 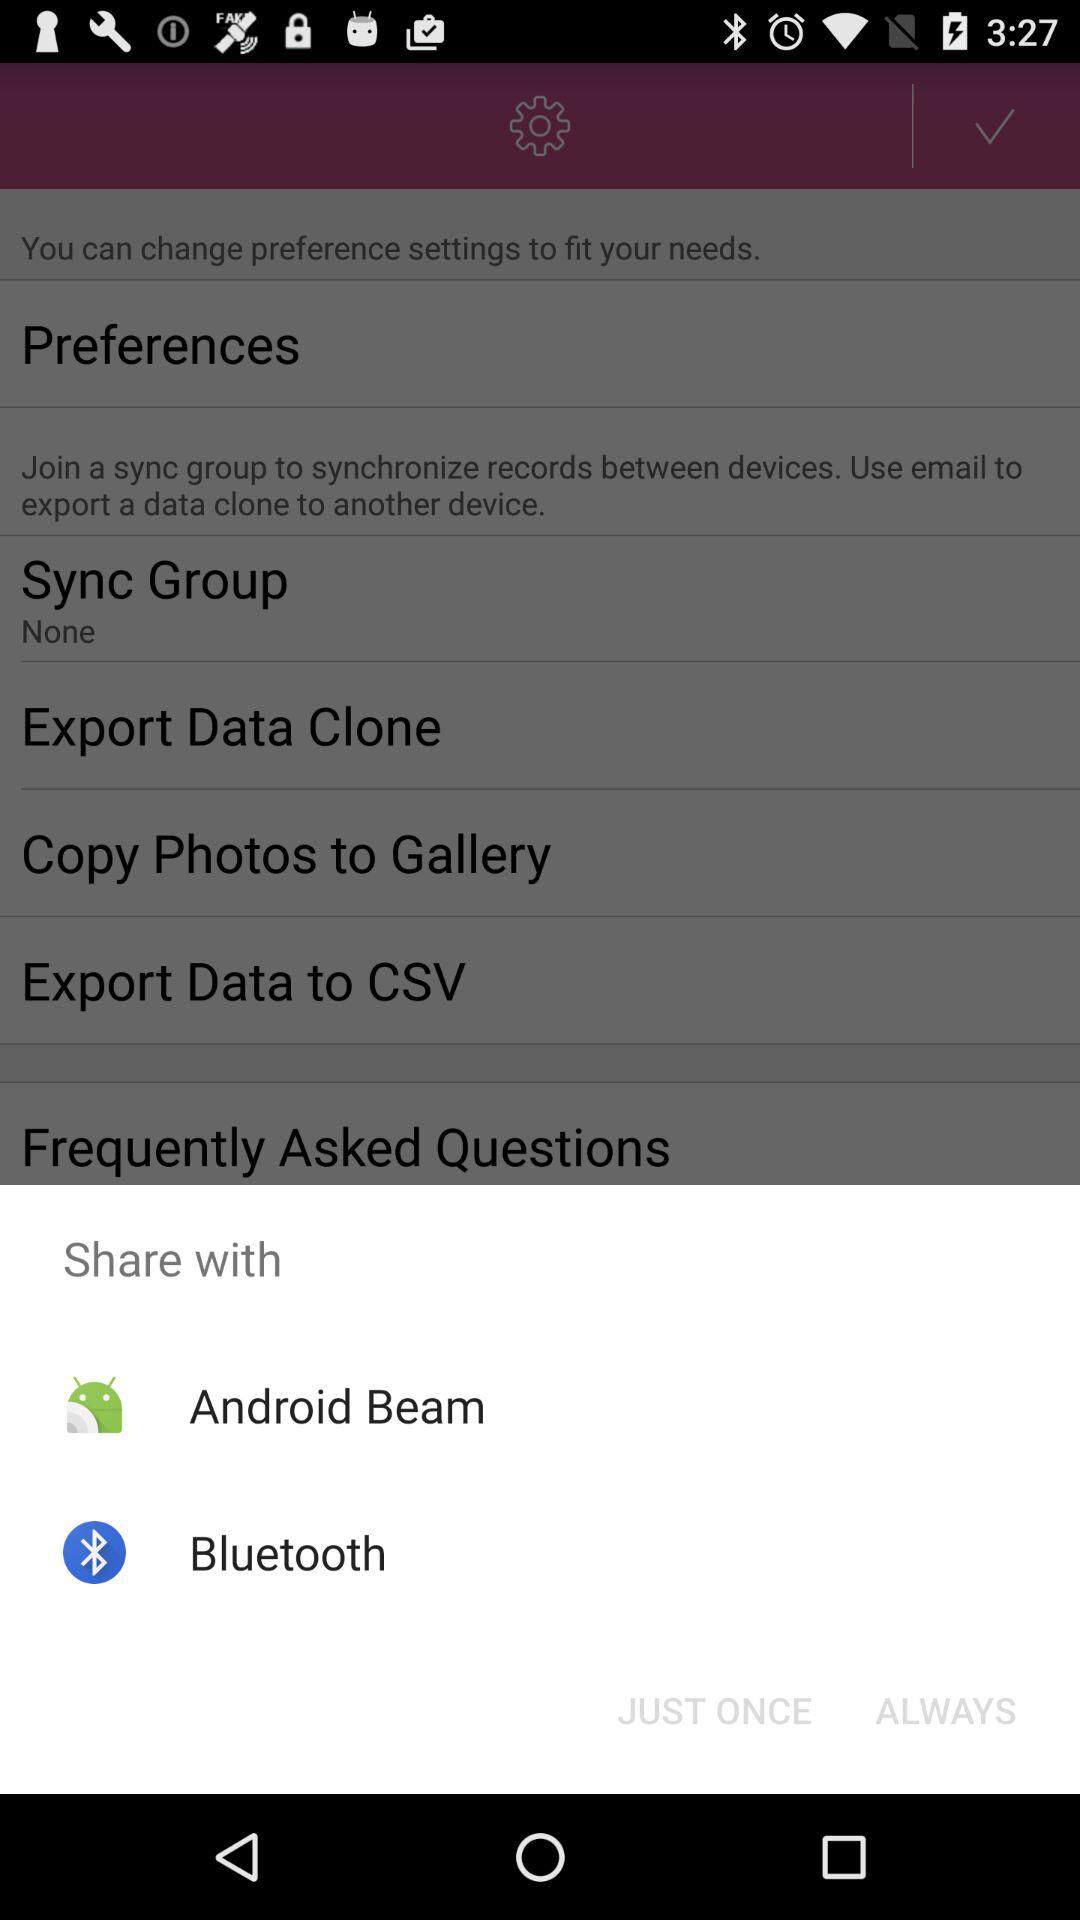 What do you see at coordinates (714, 1710) in the screenshot?
I see `jump until just once item` at bounding box center [714, 1710].